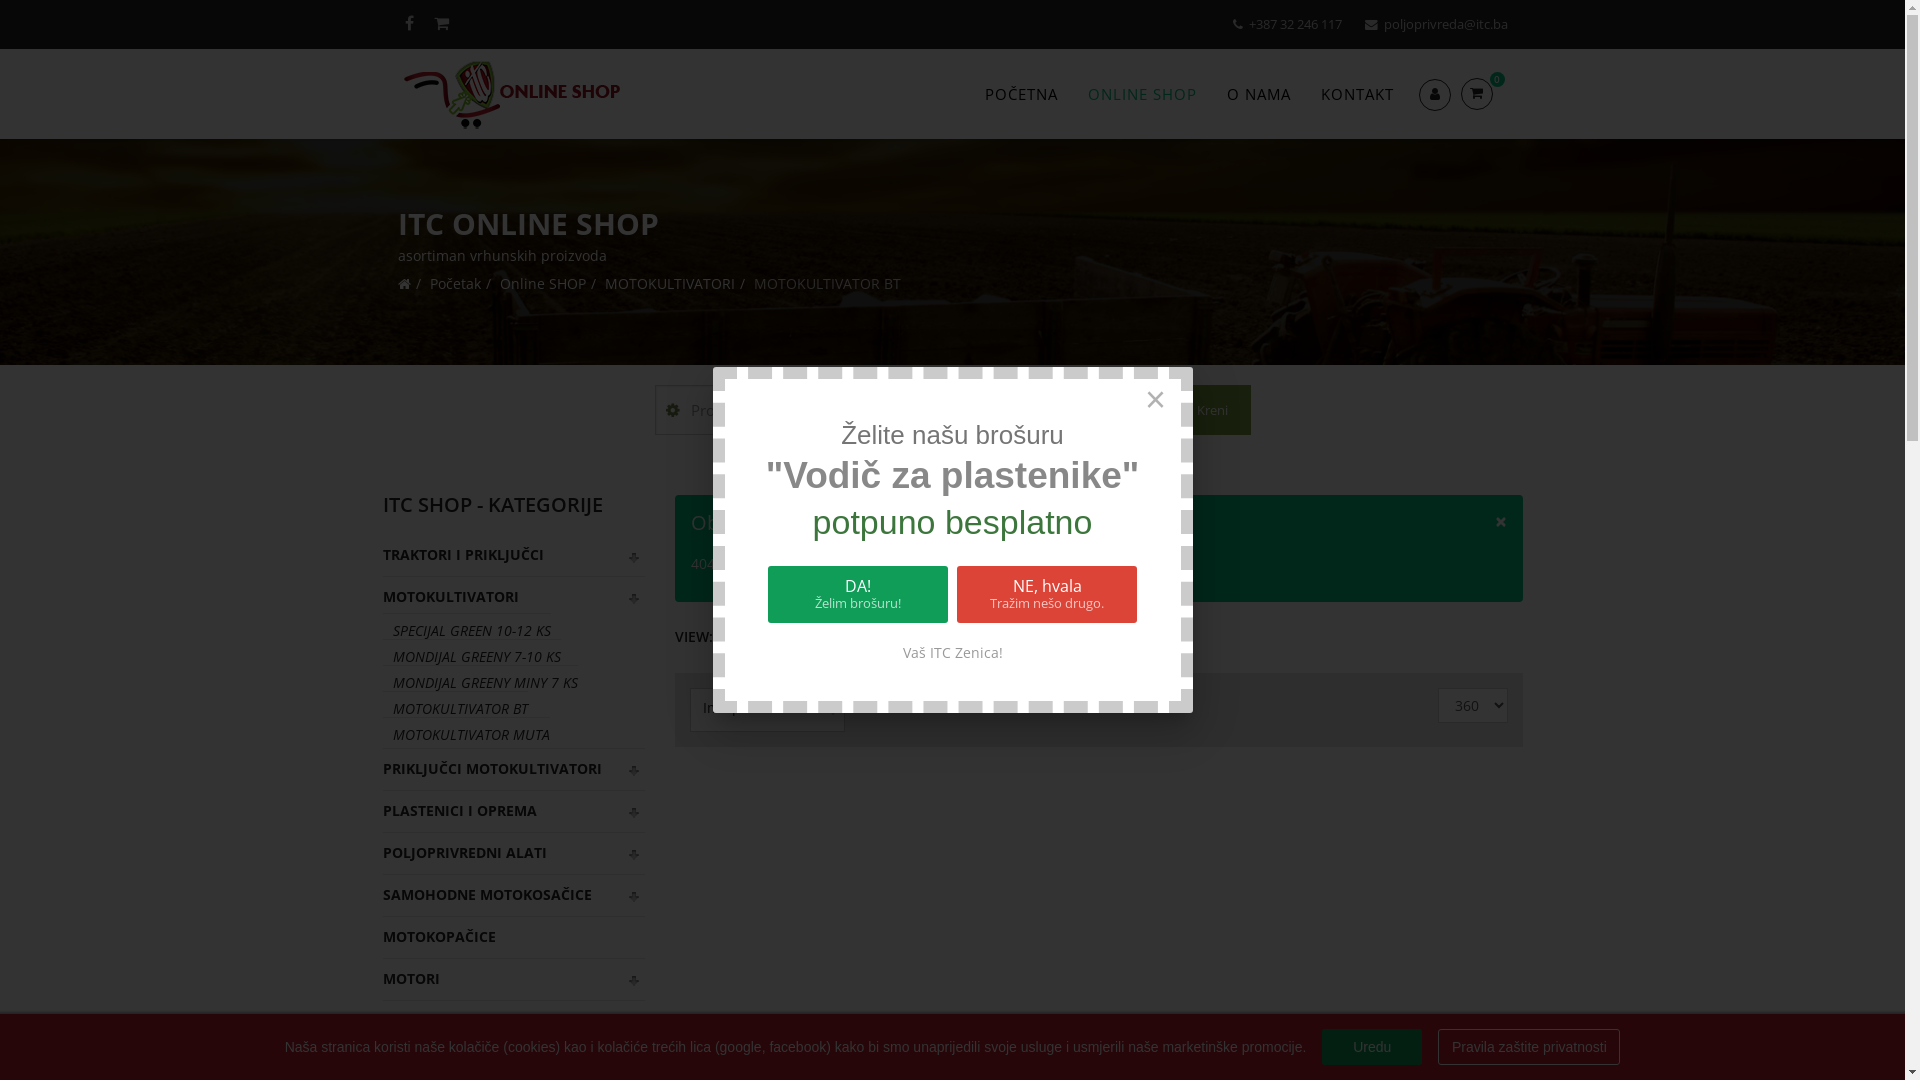 Image resolution: width=1920 pixels, height=1080 pixels. What do you see at coordinates (466, 630) in the screenshot?
I see `SPECIJAL GREEN 10-12 KS` at bounding box center [466, 630].